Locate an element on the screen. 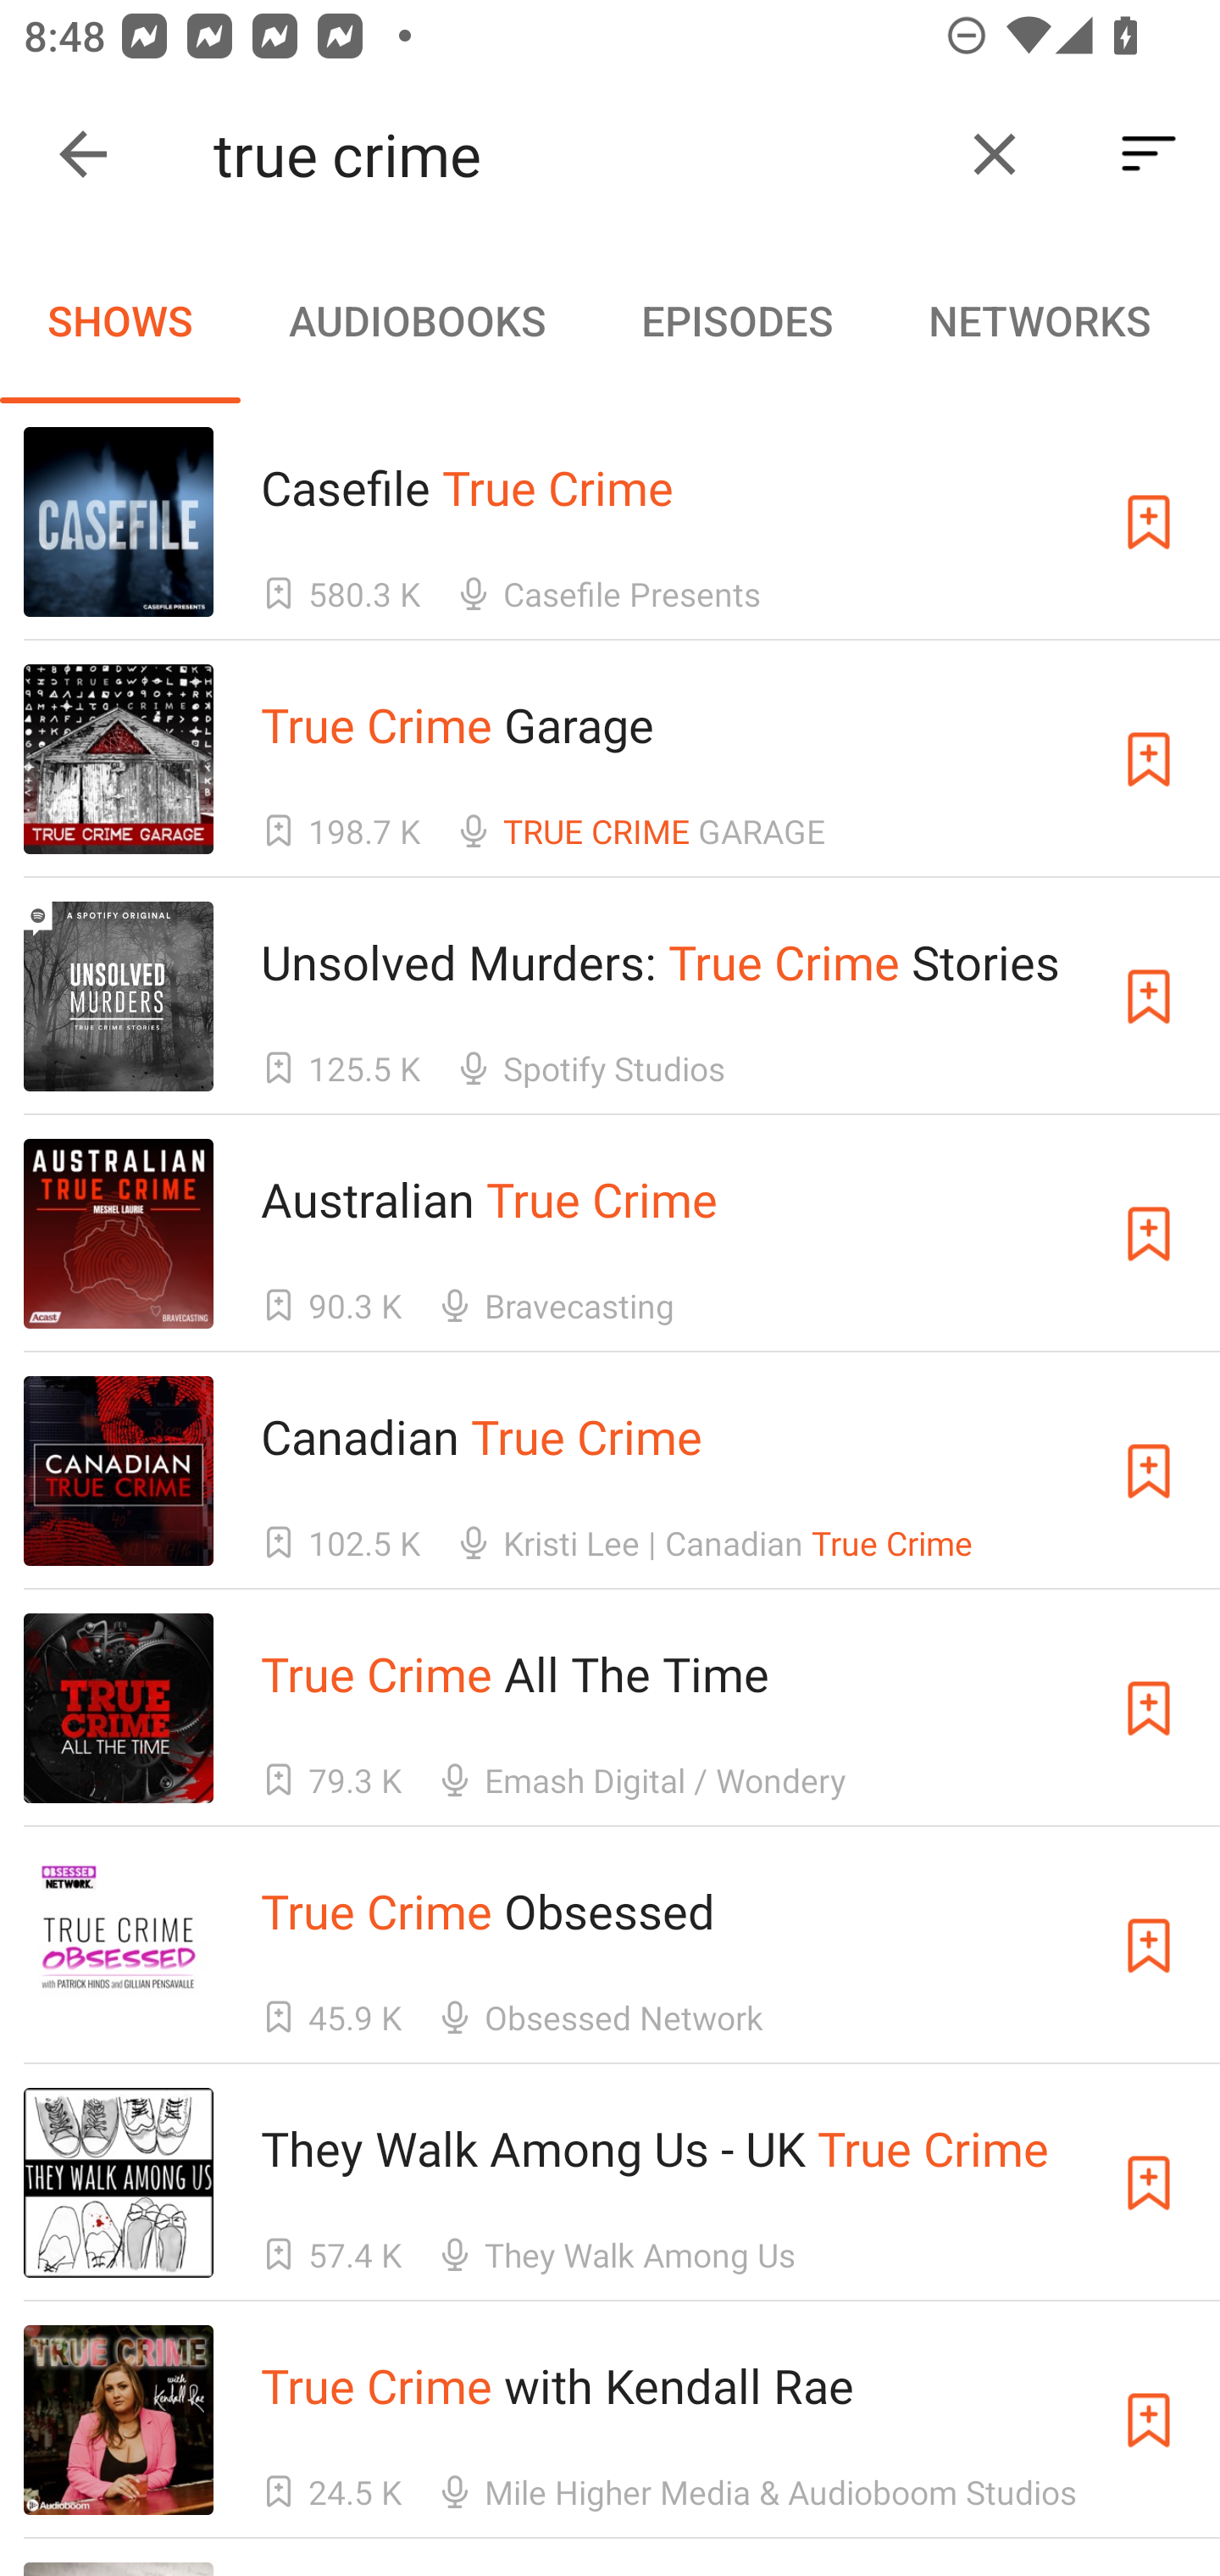 Image resolution: width=1220 pixels, height=2576 pixels. Subscribe is located at coordinates (1149, 2183).